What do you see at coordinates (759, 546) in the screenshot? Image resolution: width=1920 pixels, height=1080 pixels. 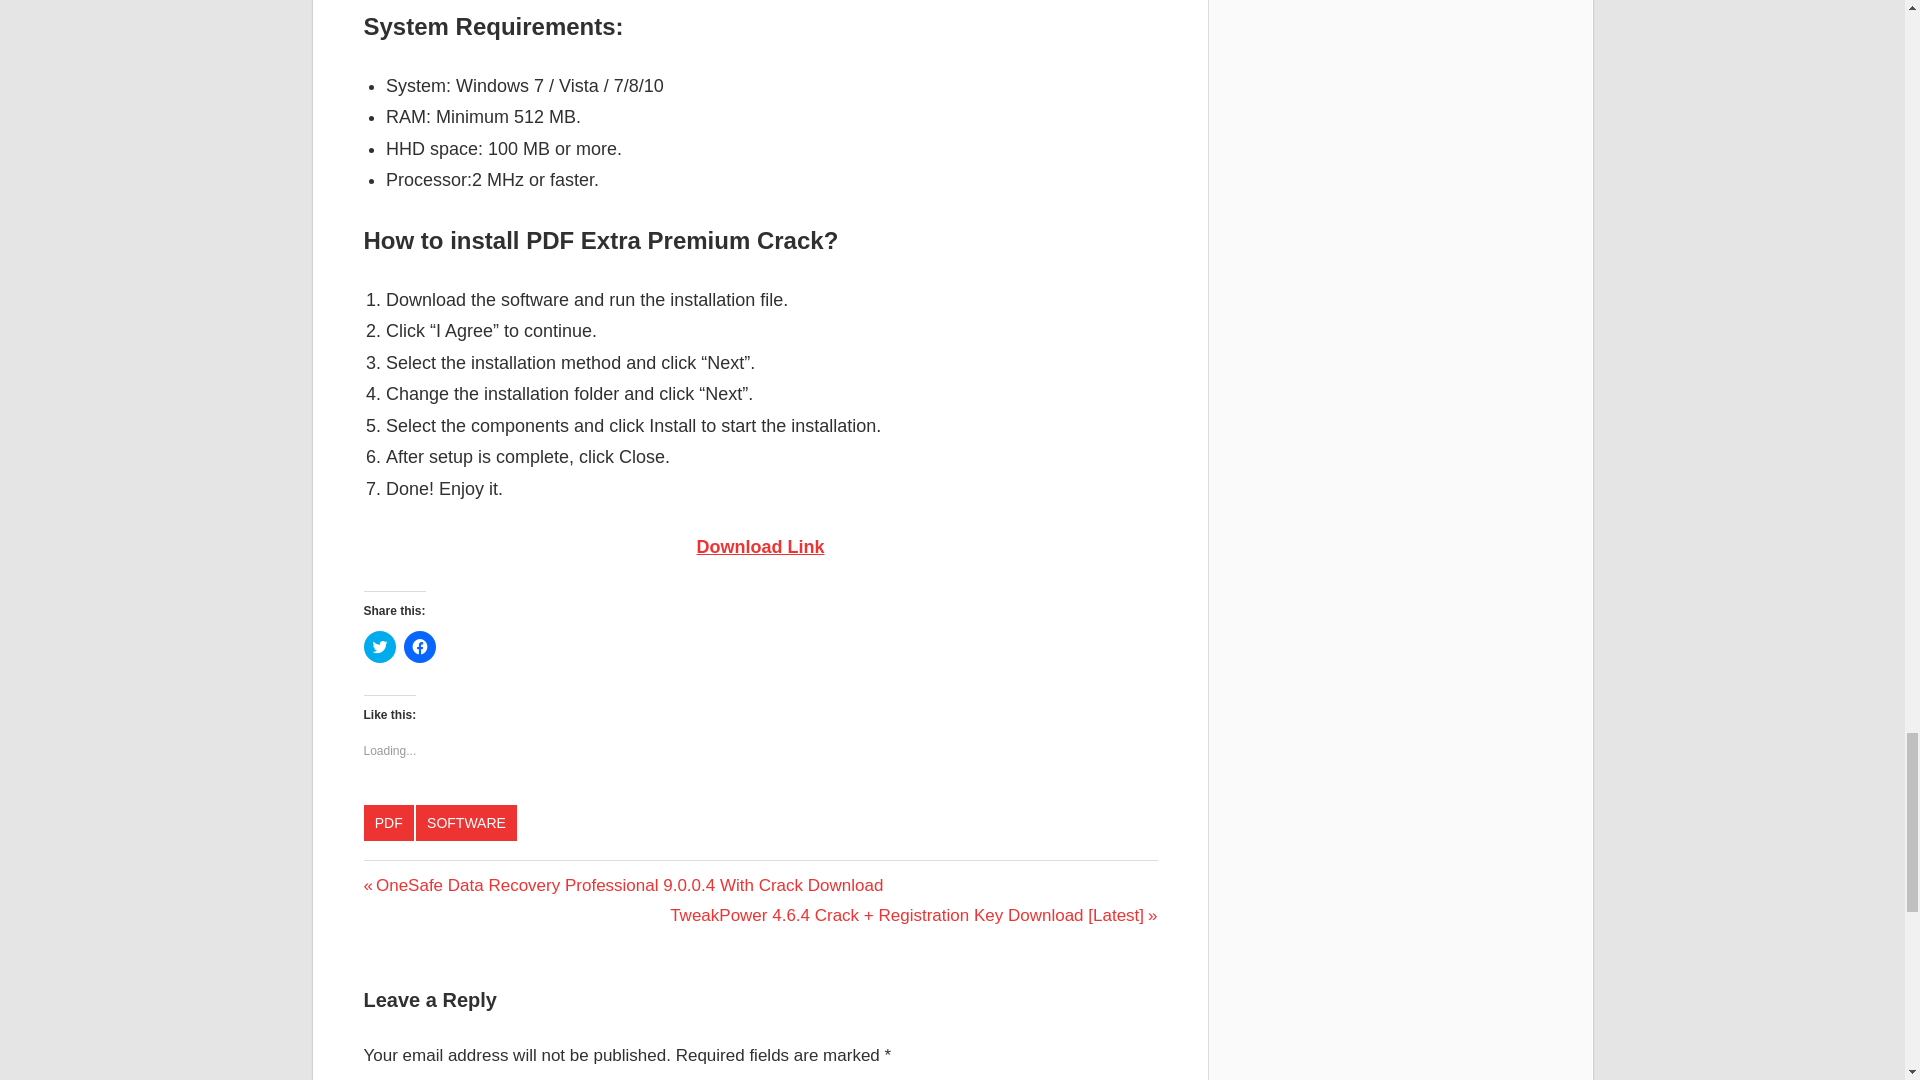 I see `Download Link` at bounding box center [759, 546].